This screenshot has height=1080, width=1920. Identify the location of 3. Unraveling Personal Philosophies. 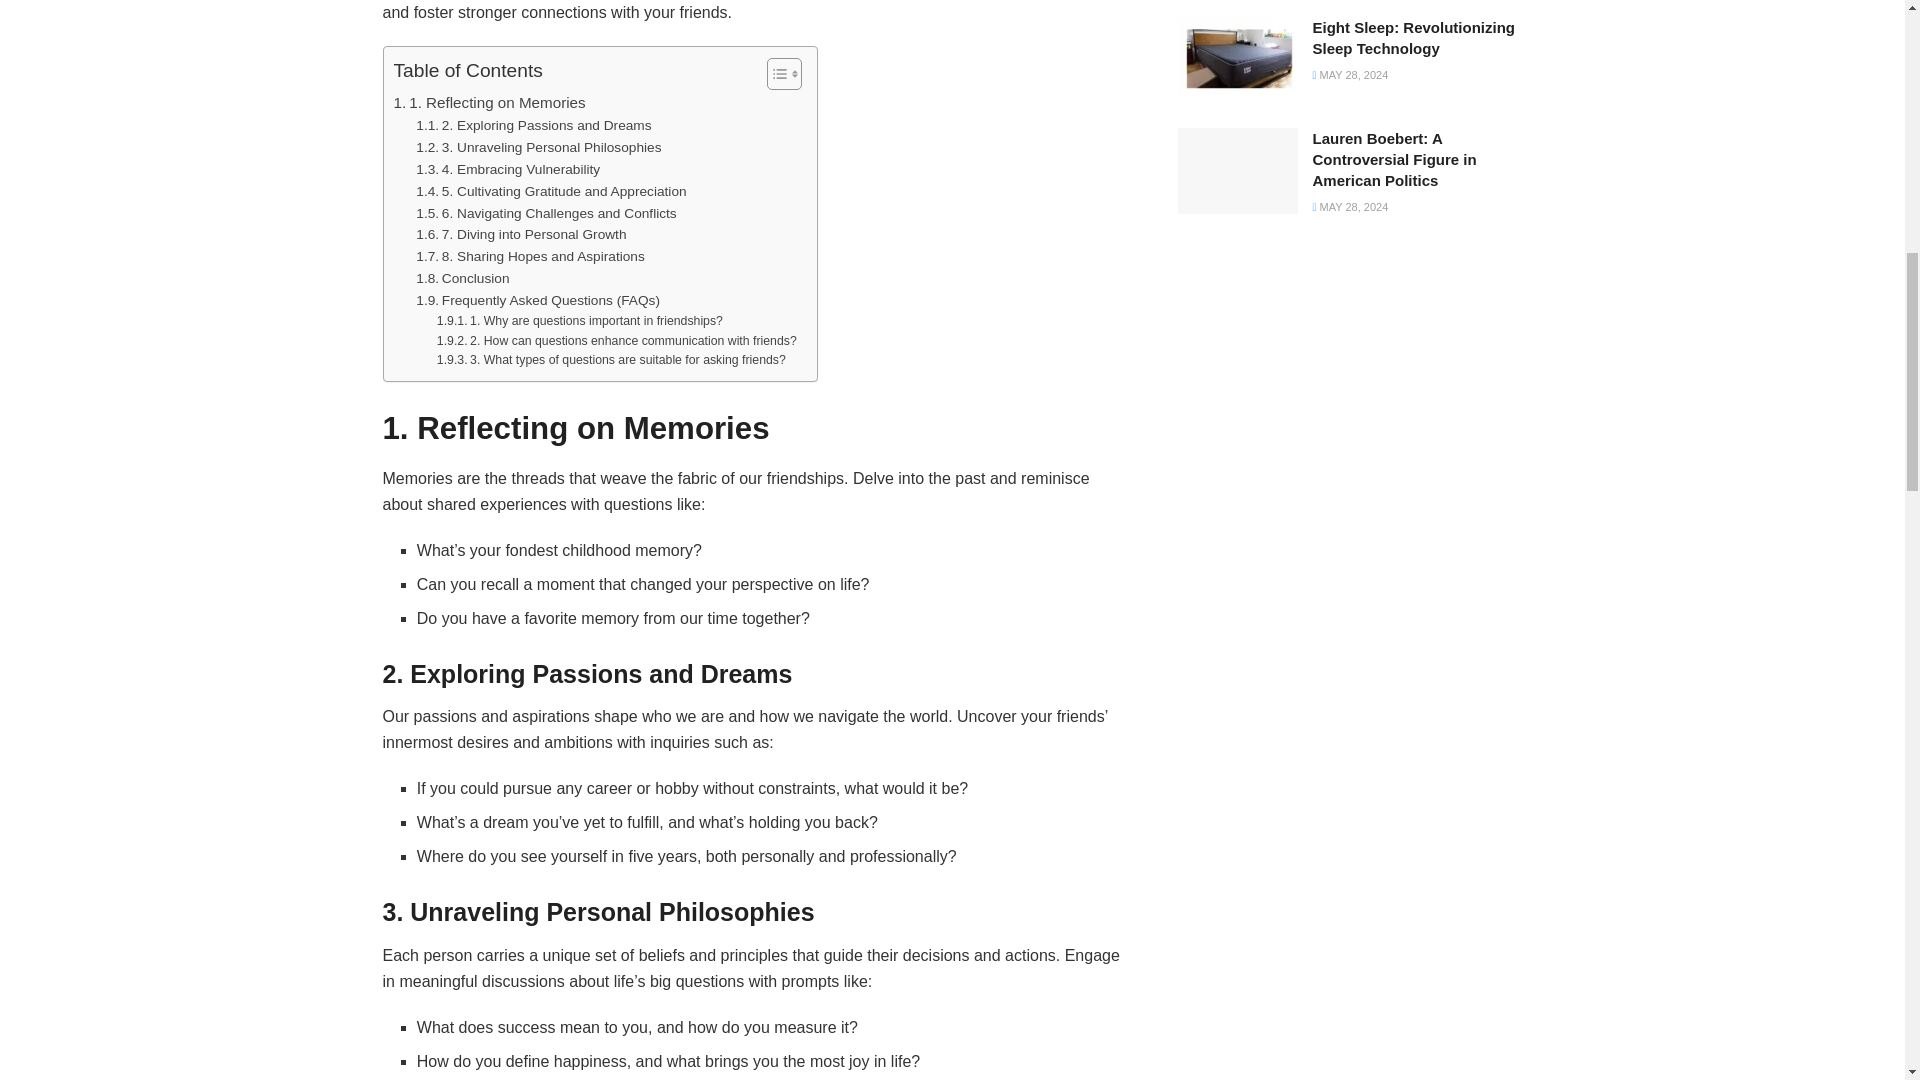
(538, 148).